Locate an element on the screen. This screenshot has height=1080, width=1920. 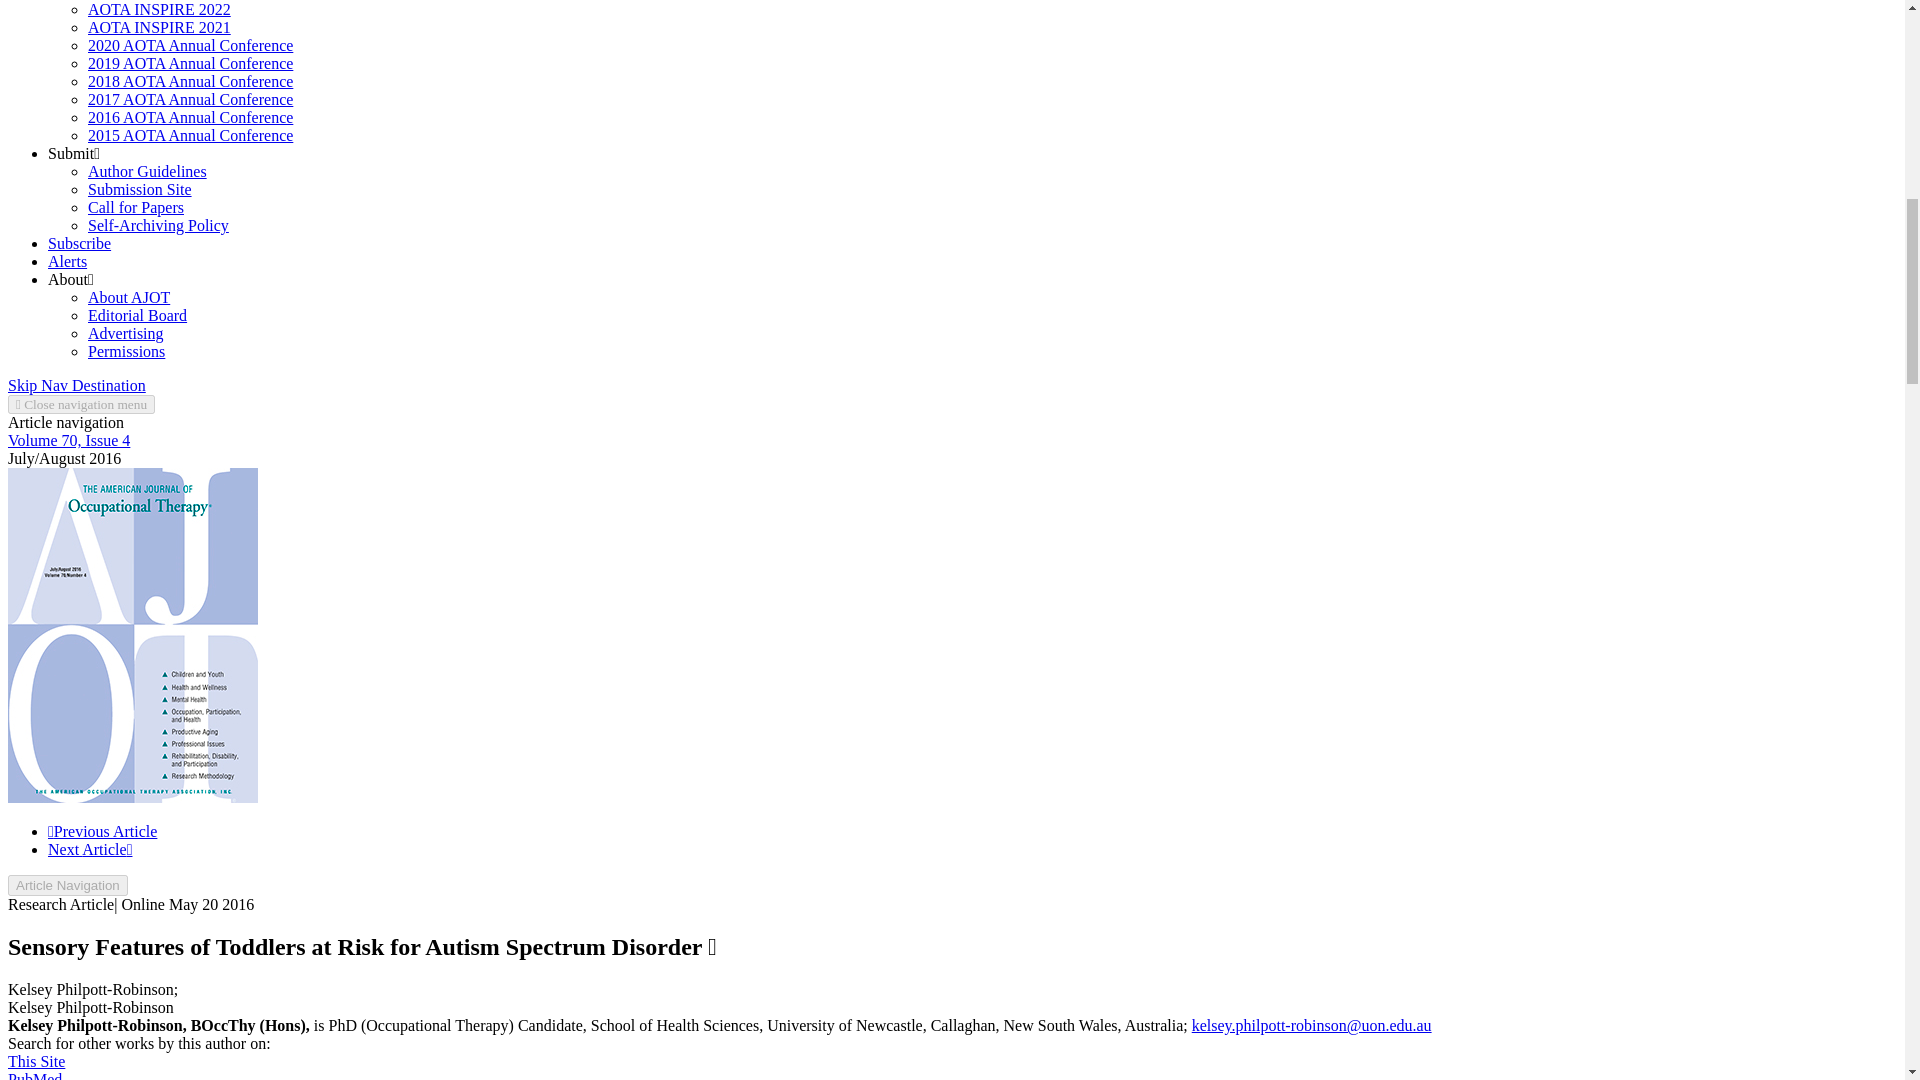
2019 AOTA Annual Conference is located at coordinates (190, 64).